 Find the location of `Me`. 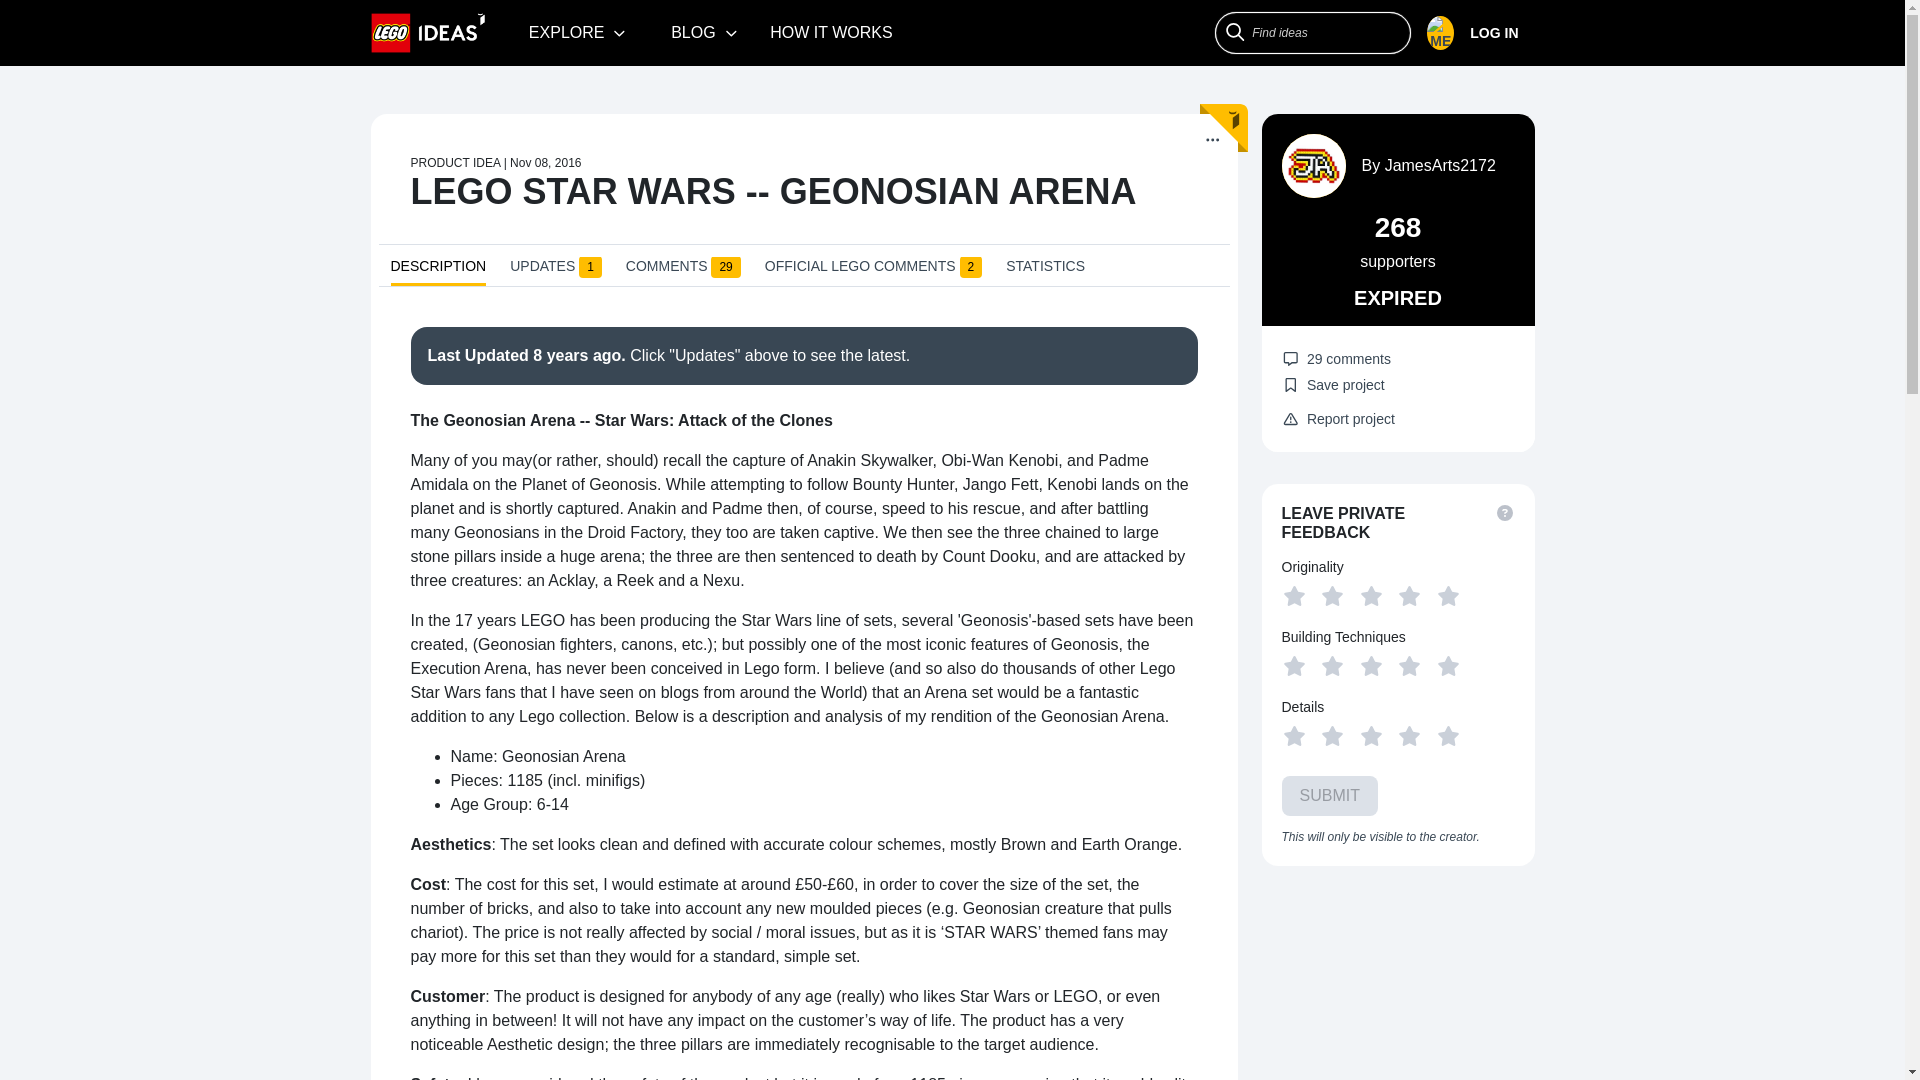

Me is located at coordinates (1472, 33).